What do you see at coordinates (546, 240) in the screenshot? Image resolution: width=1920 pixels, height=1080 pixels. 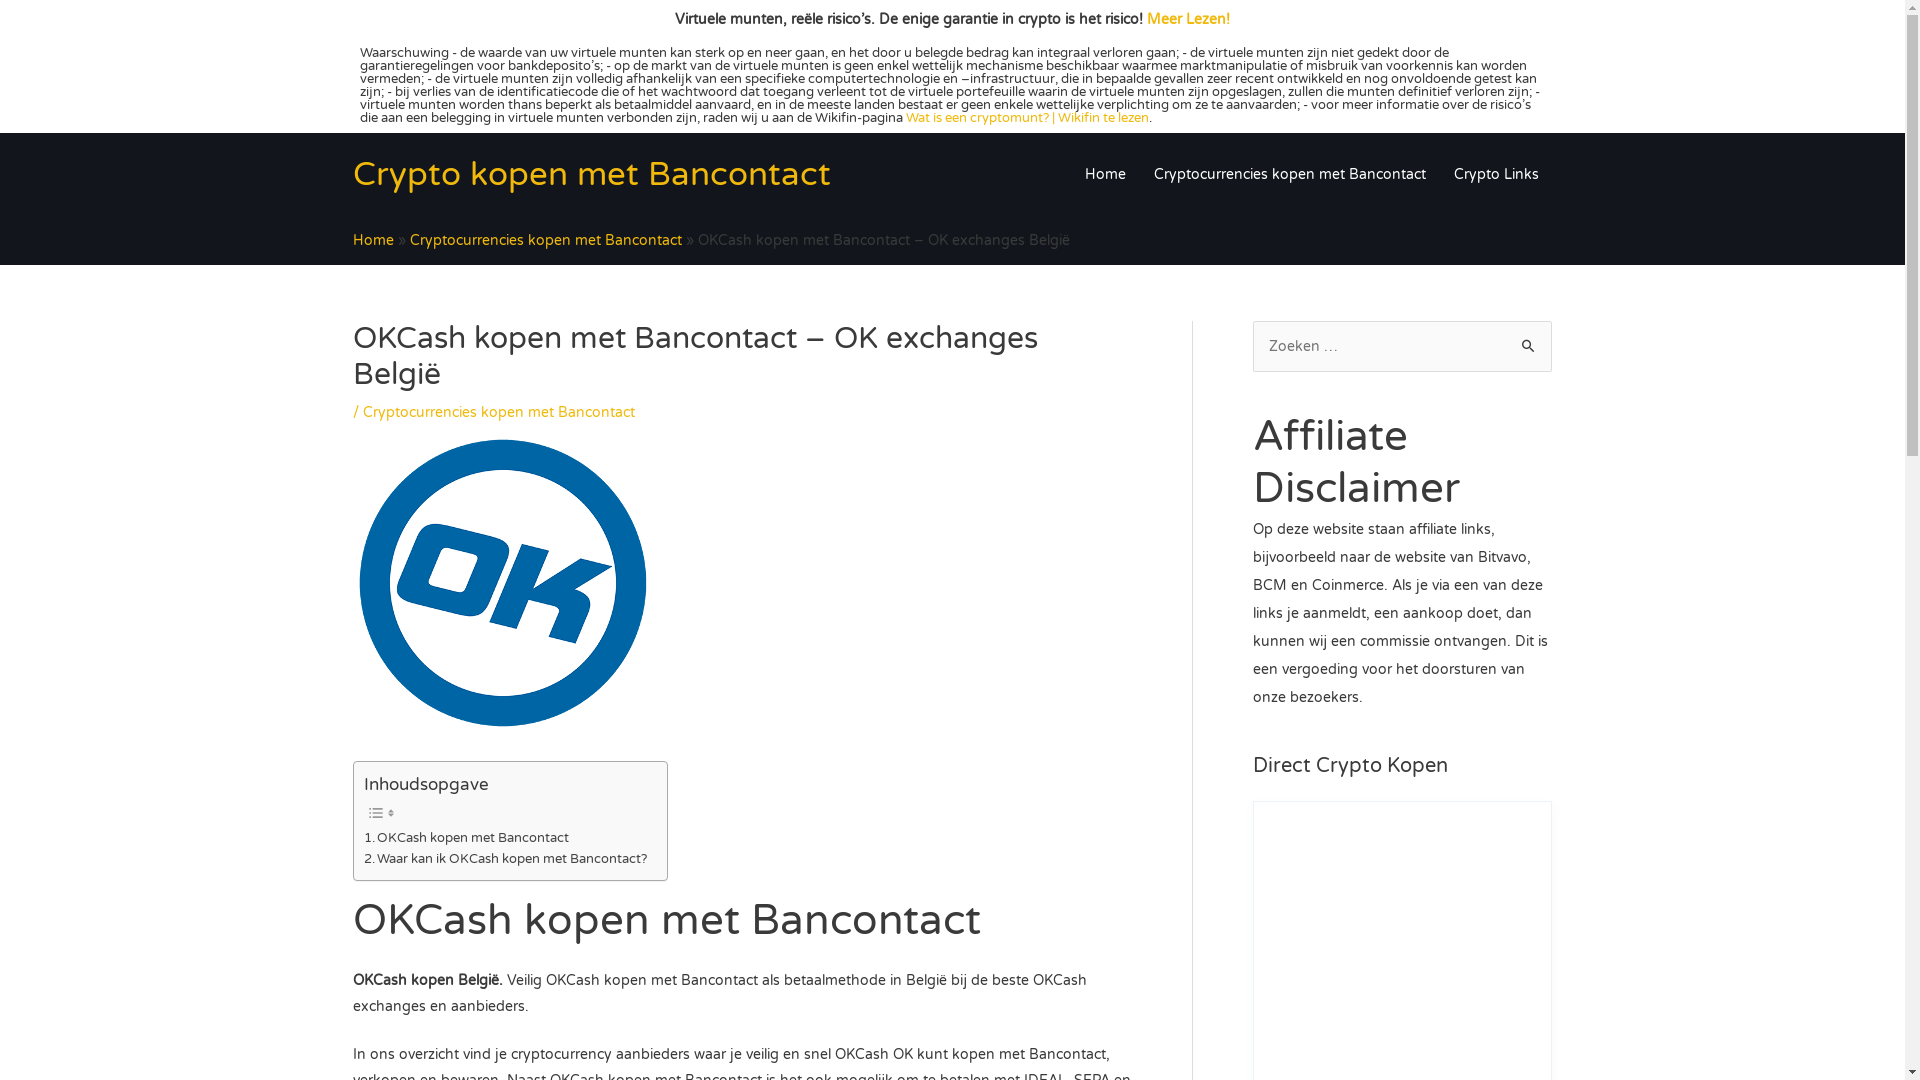 I see `Cryptocurrencies kopen met Bancontact` at bounding box center [546, 240].